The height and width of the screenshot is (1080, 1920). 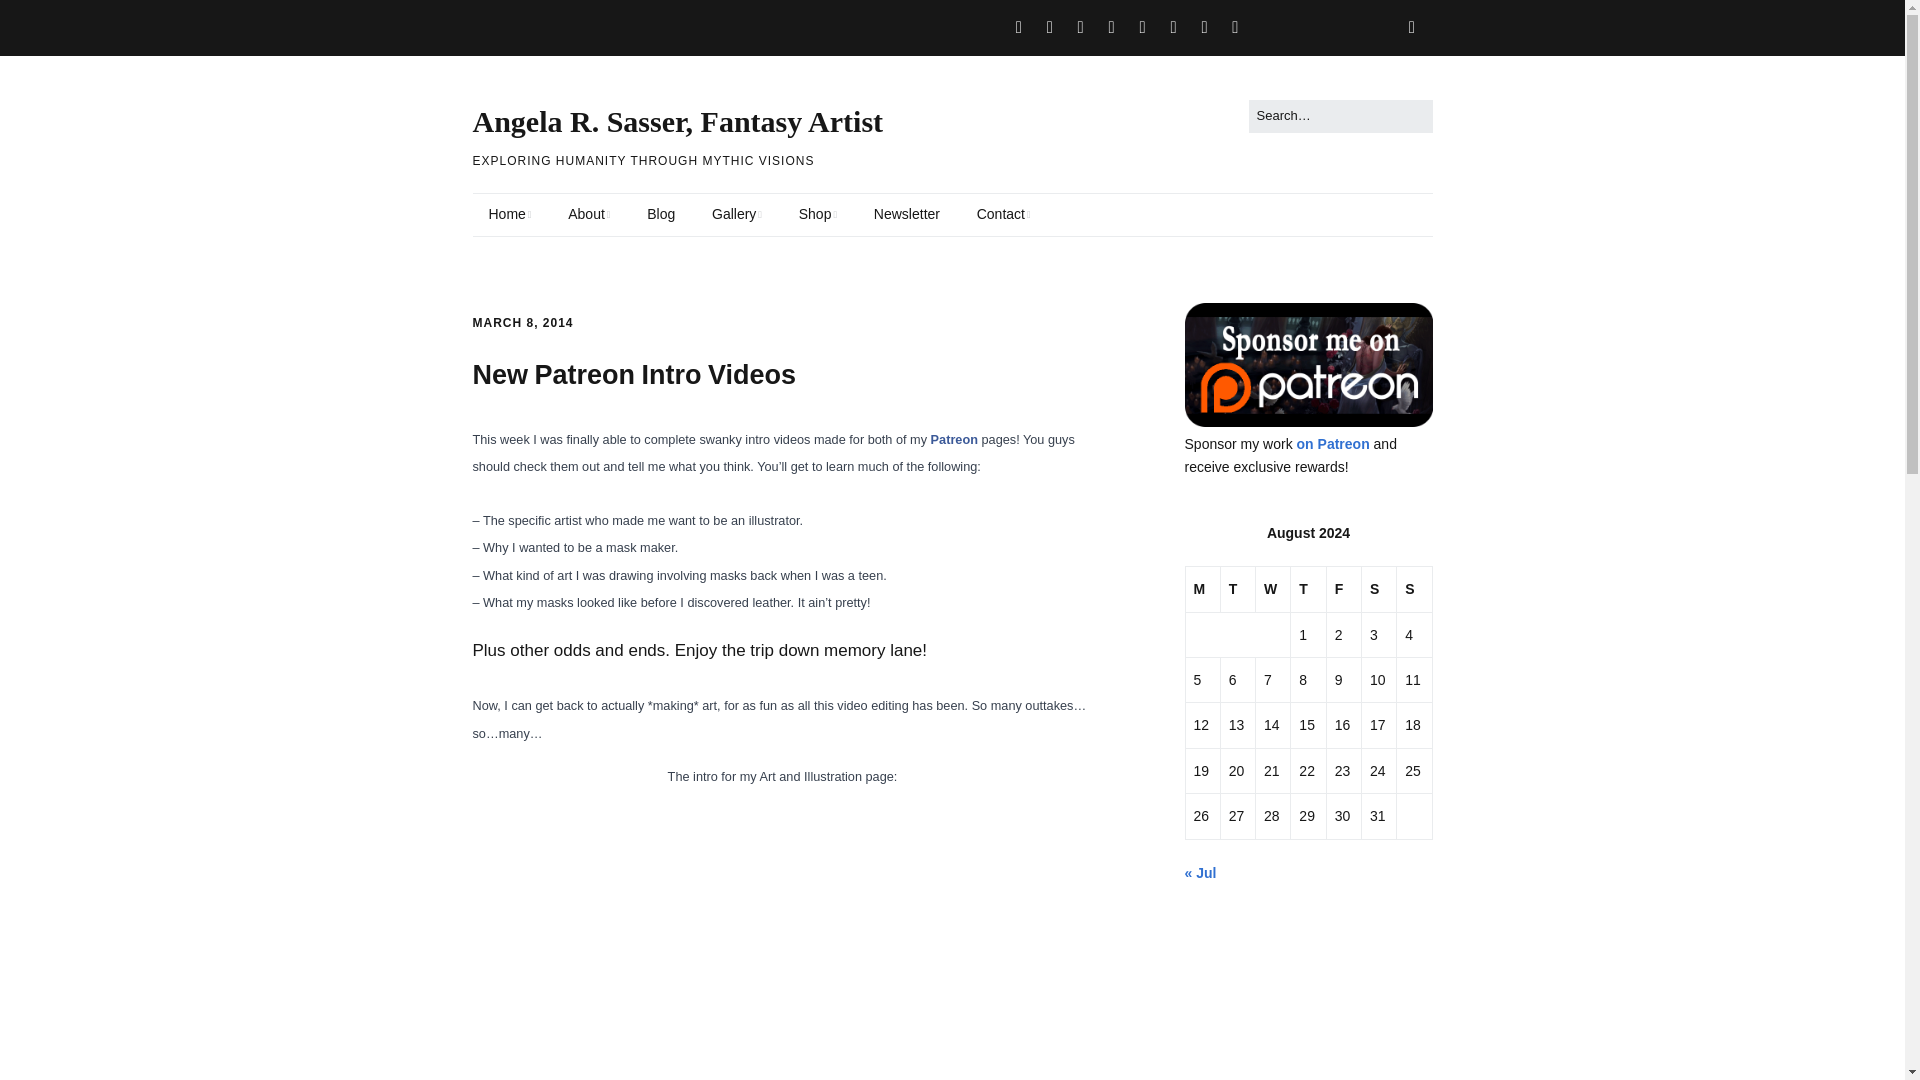 I want to click on About, so click(x=588, y=215).